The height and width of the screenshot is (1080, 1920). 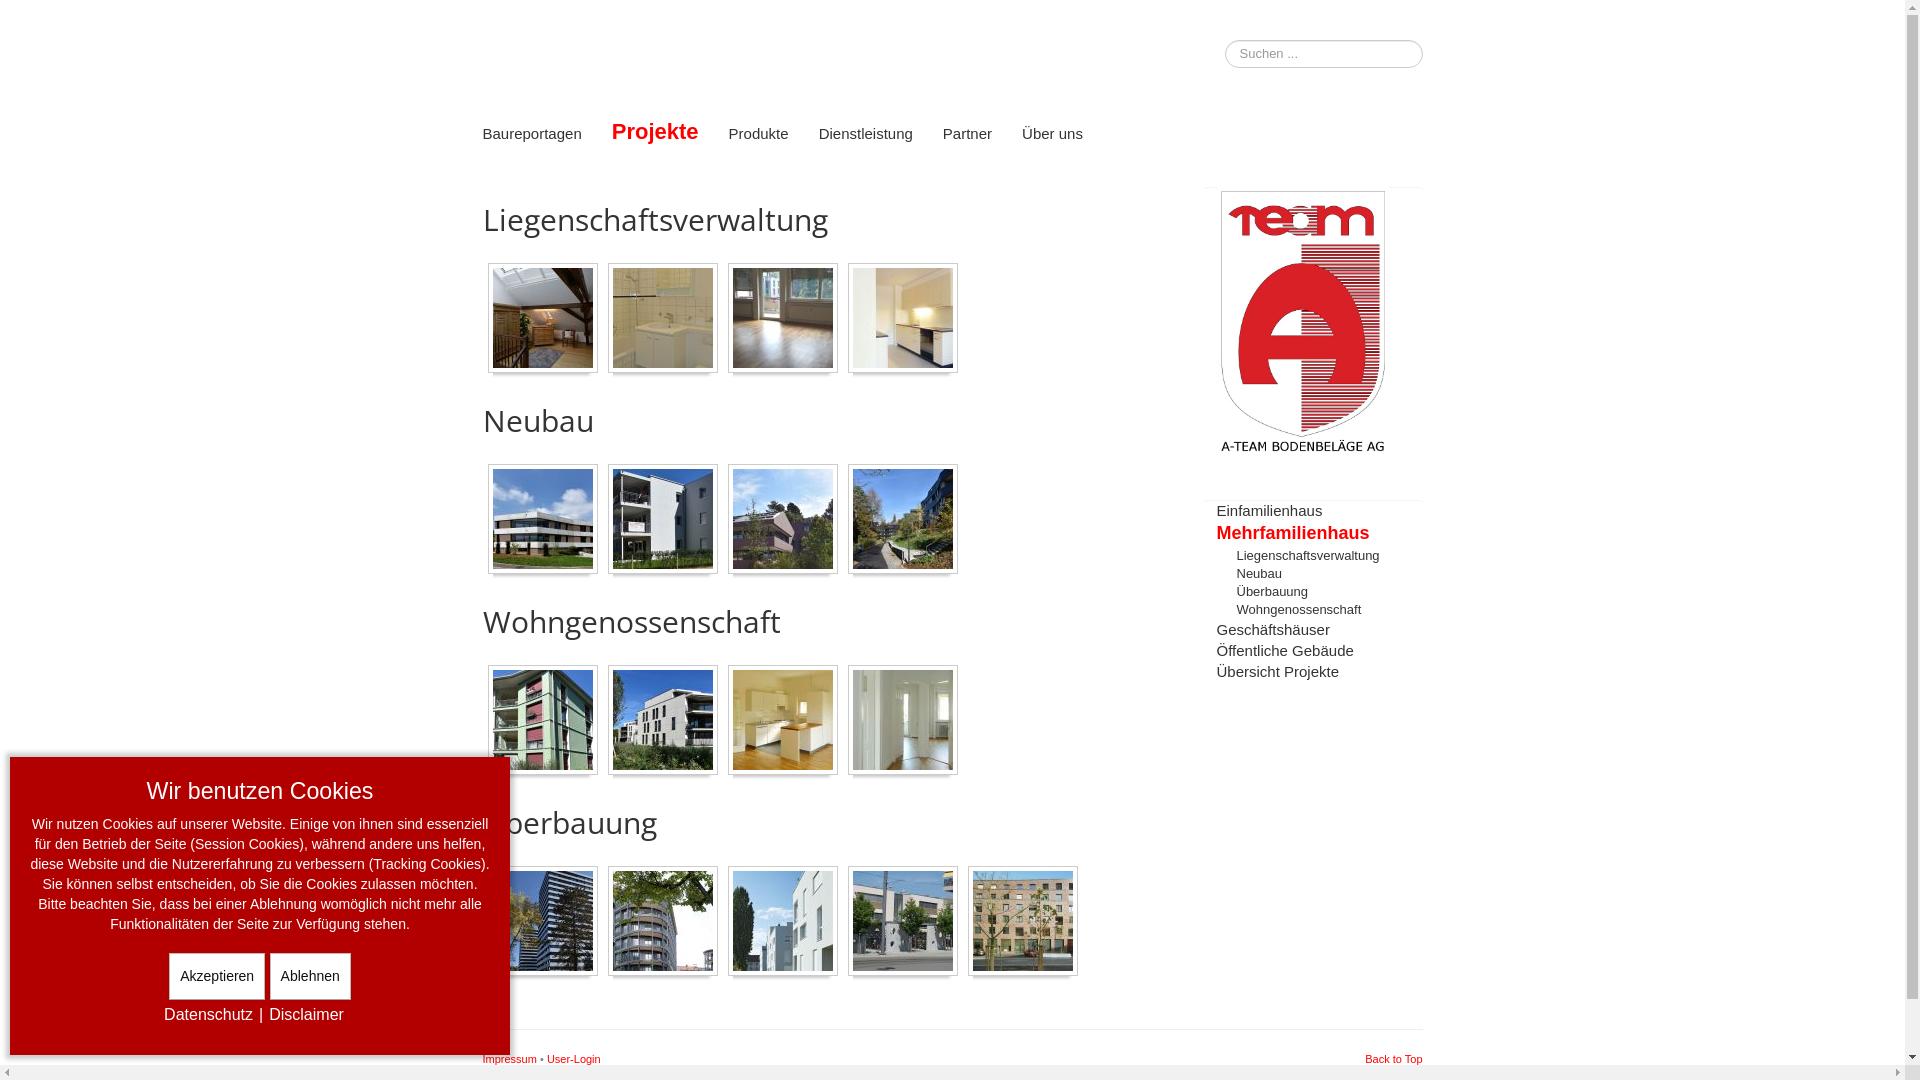 What do you see at coordinates (866, 134) in the screenshot?
I see `Dienstleistung` at bounding box center [866, 134].